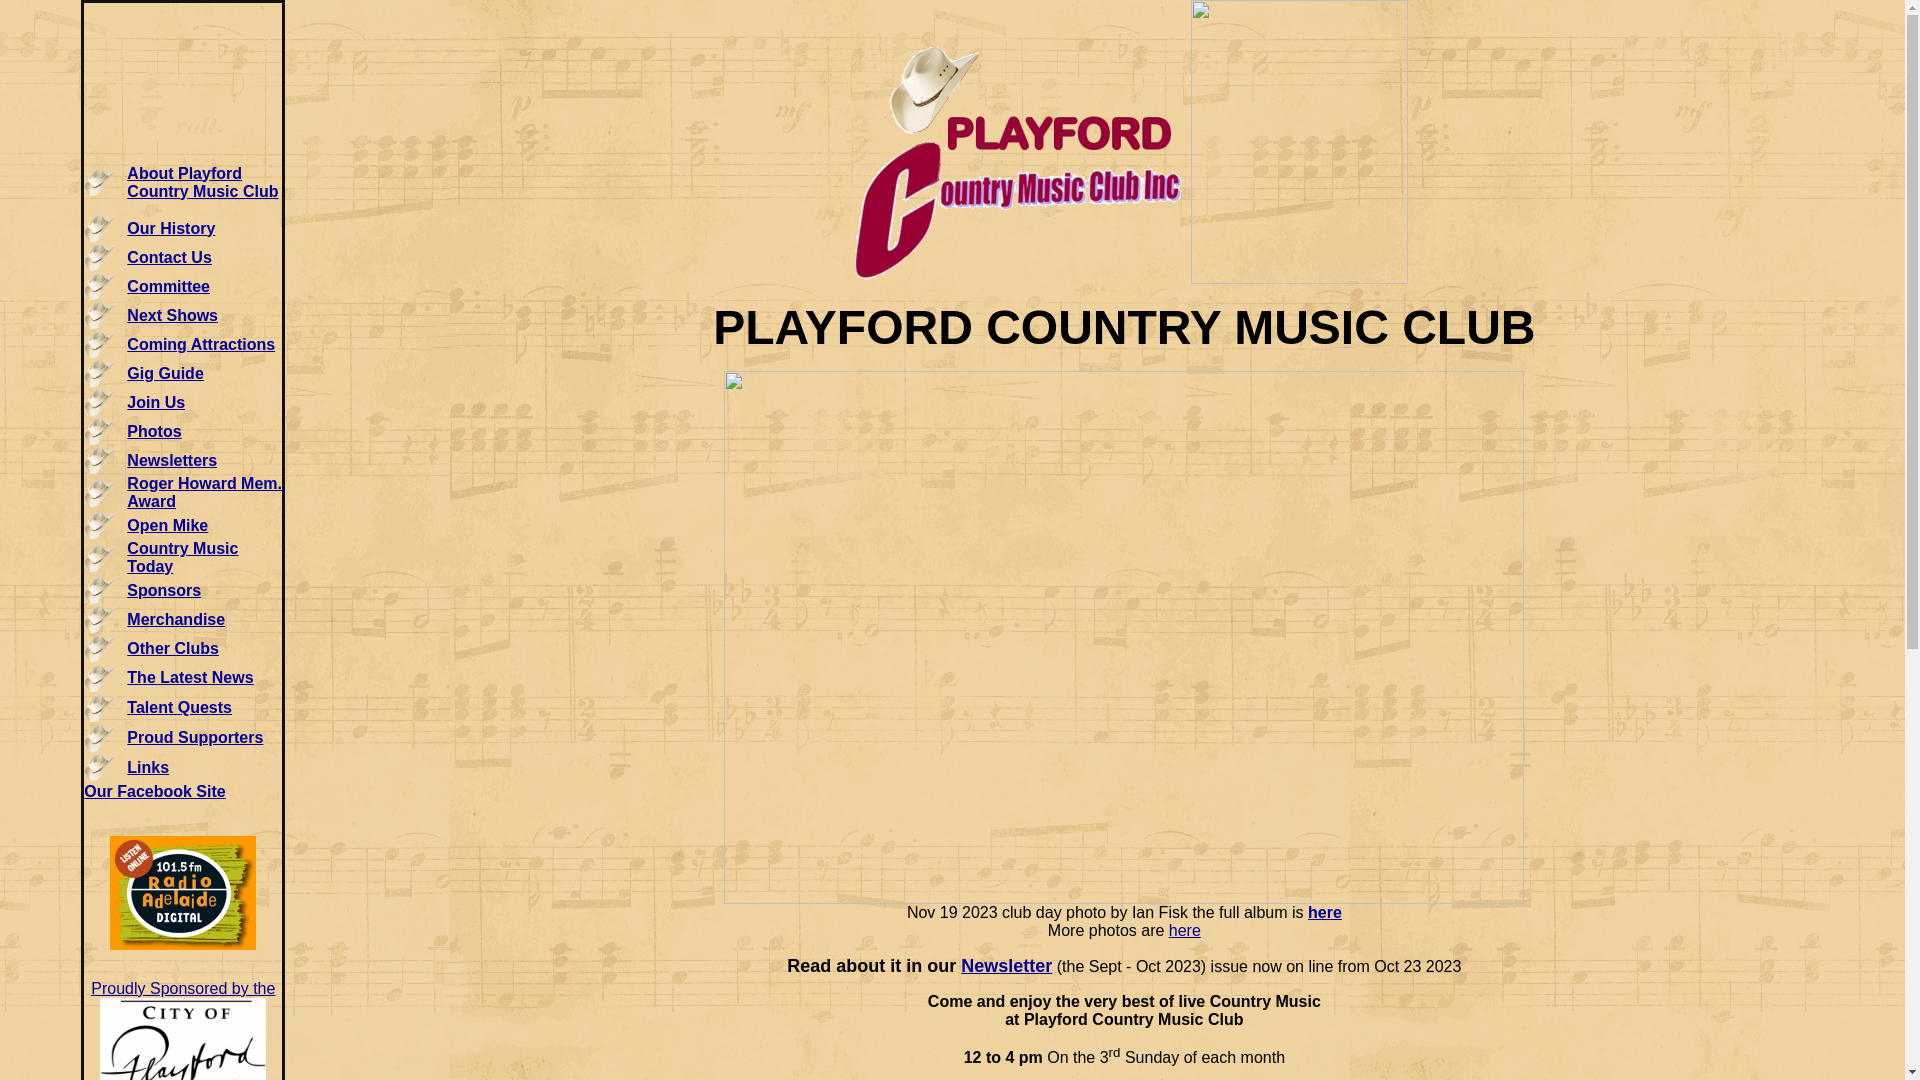 This screenshot has width=1920, height=1080. What do you see at coordinates (165, 372) in the screenshot?
I see `Gig Guide` at bounding box center [165, 372].